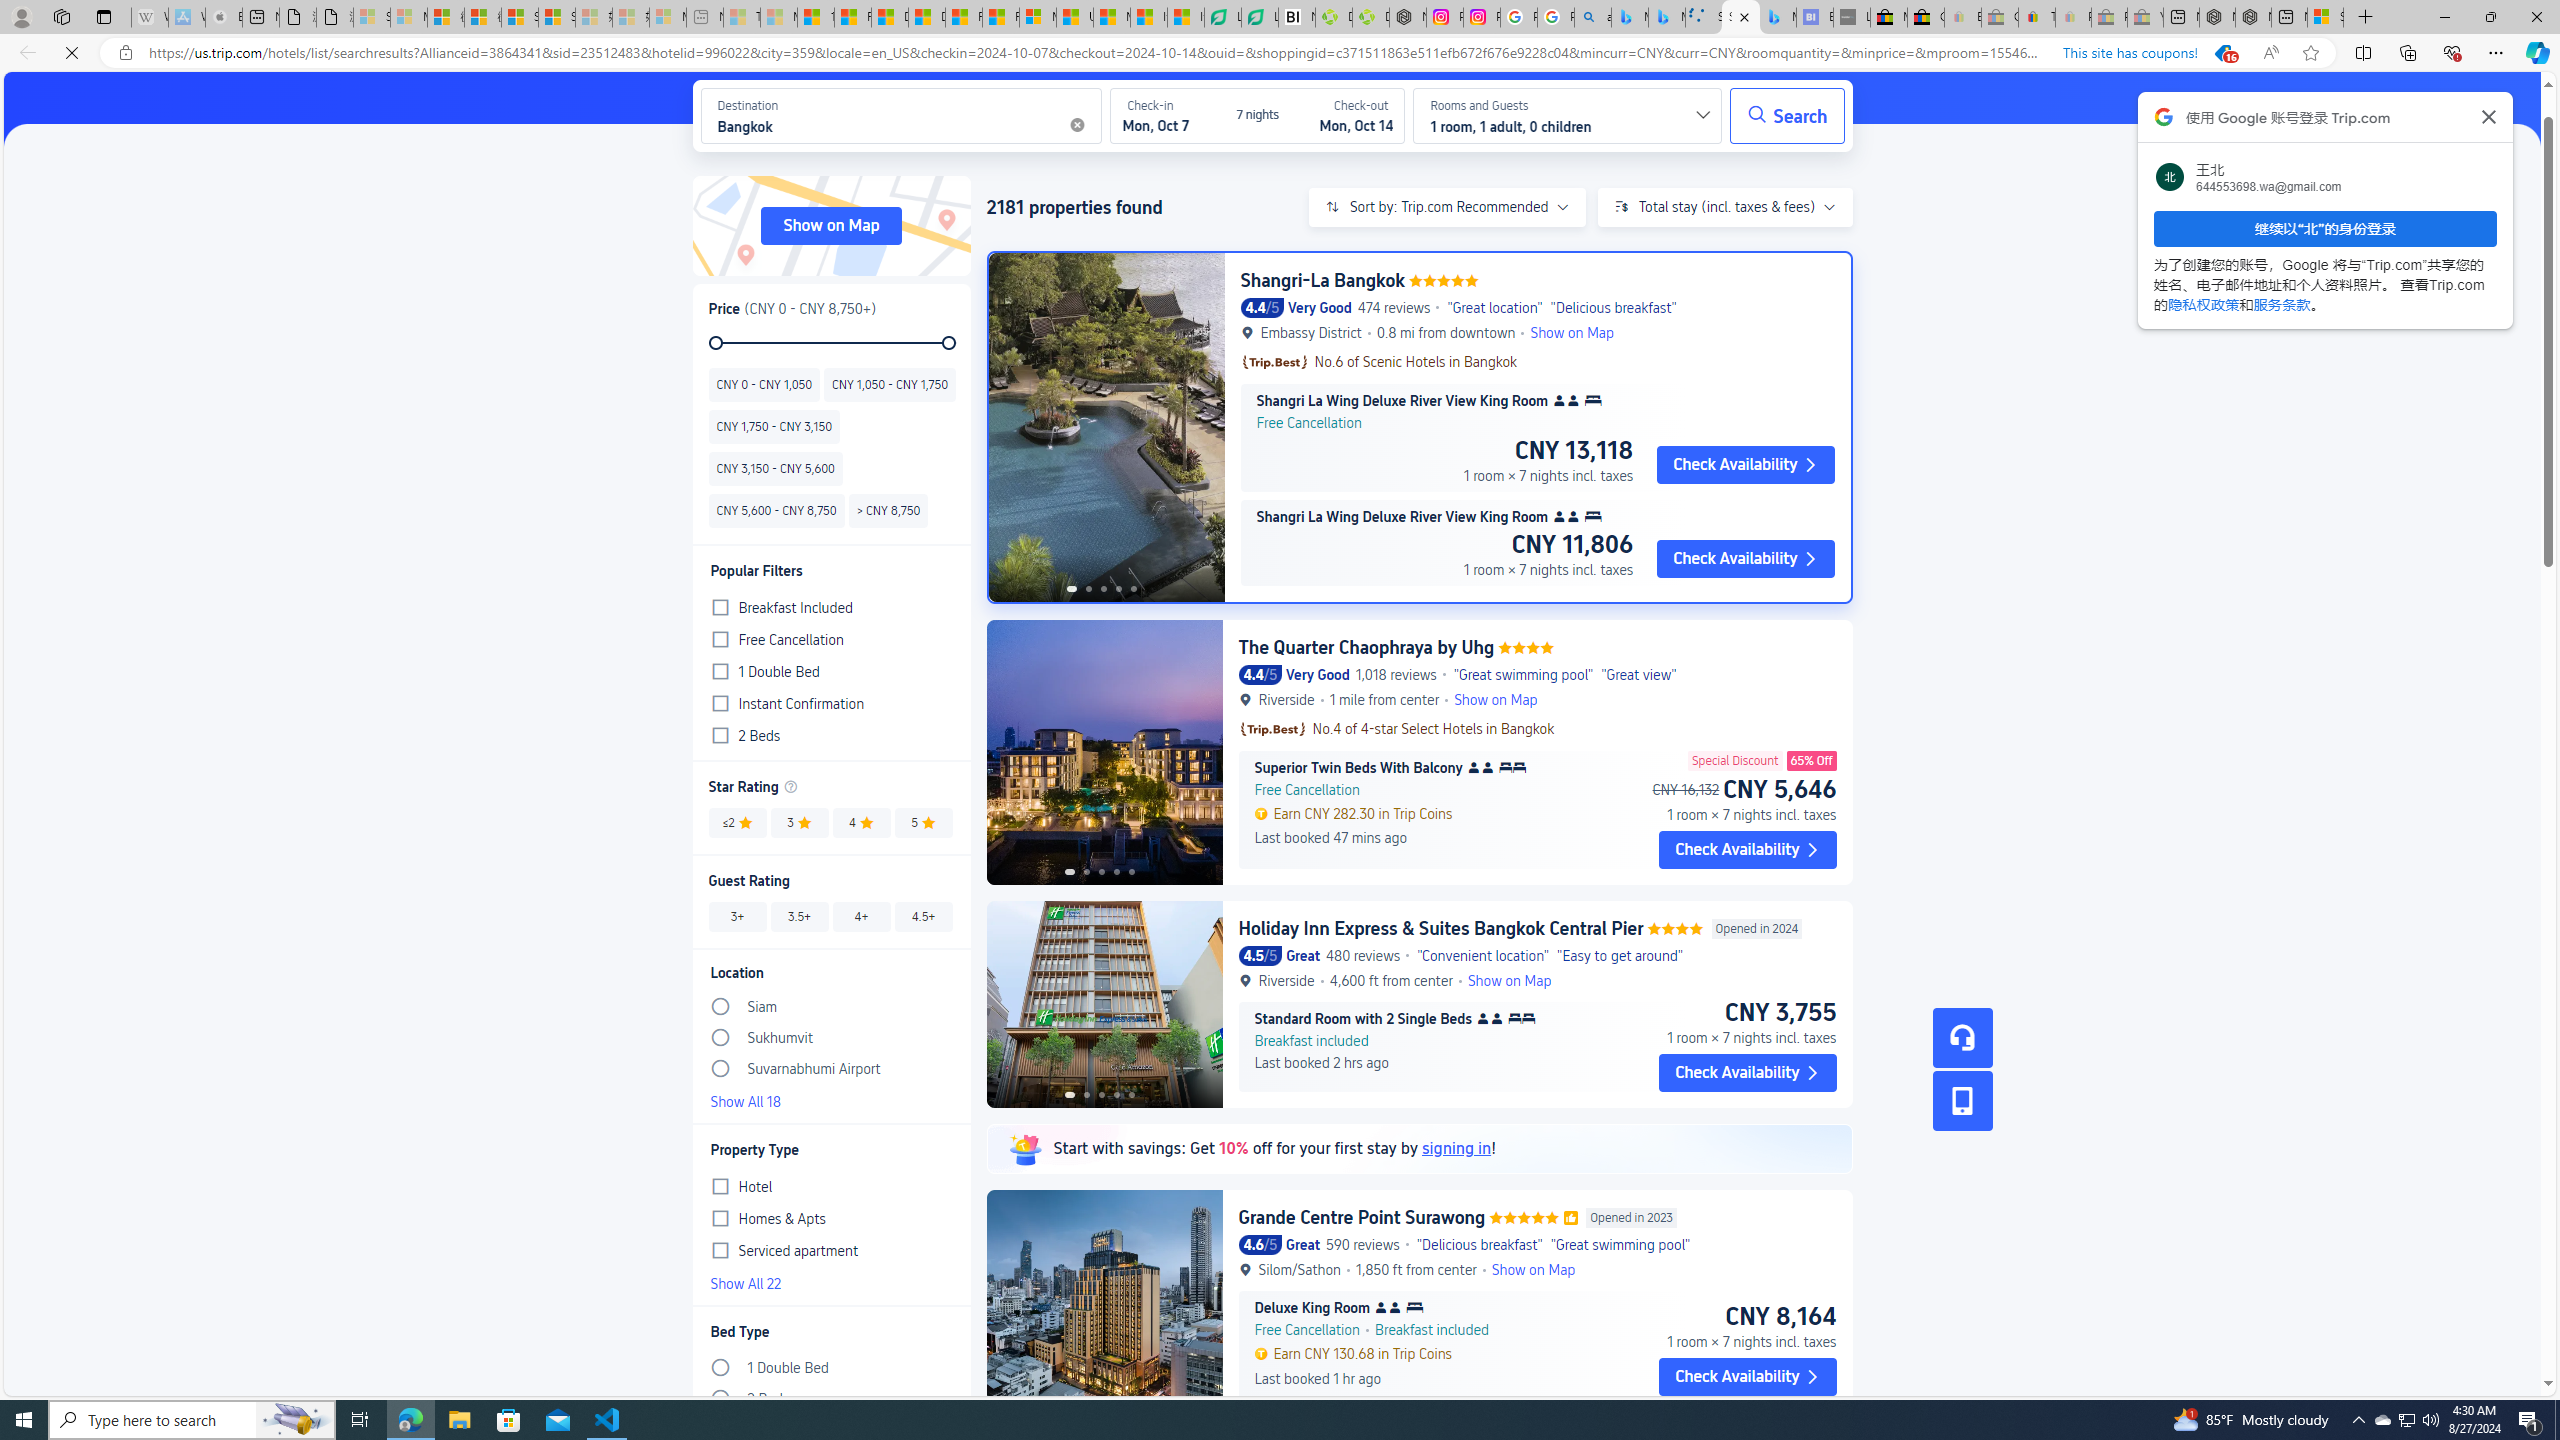 This screenshot has height=1440, width=2560. What do you see at coordinates (1367, 647) in the screenshot?
I see `The Quarter Chaophraya by Uhg` at bounding box center [1367, 647].